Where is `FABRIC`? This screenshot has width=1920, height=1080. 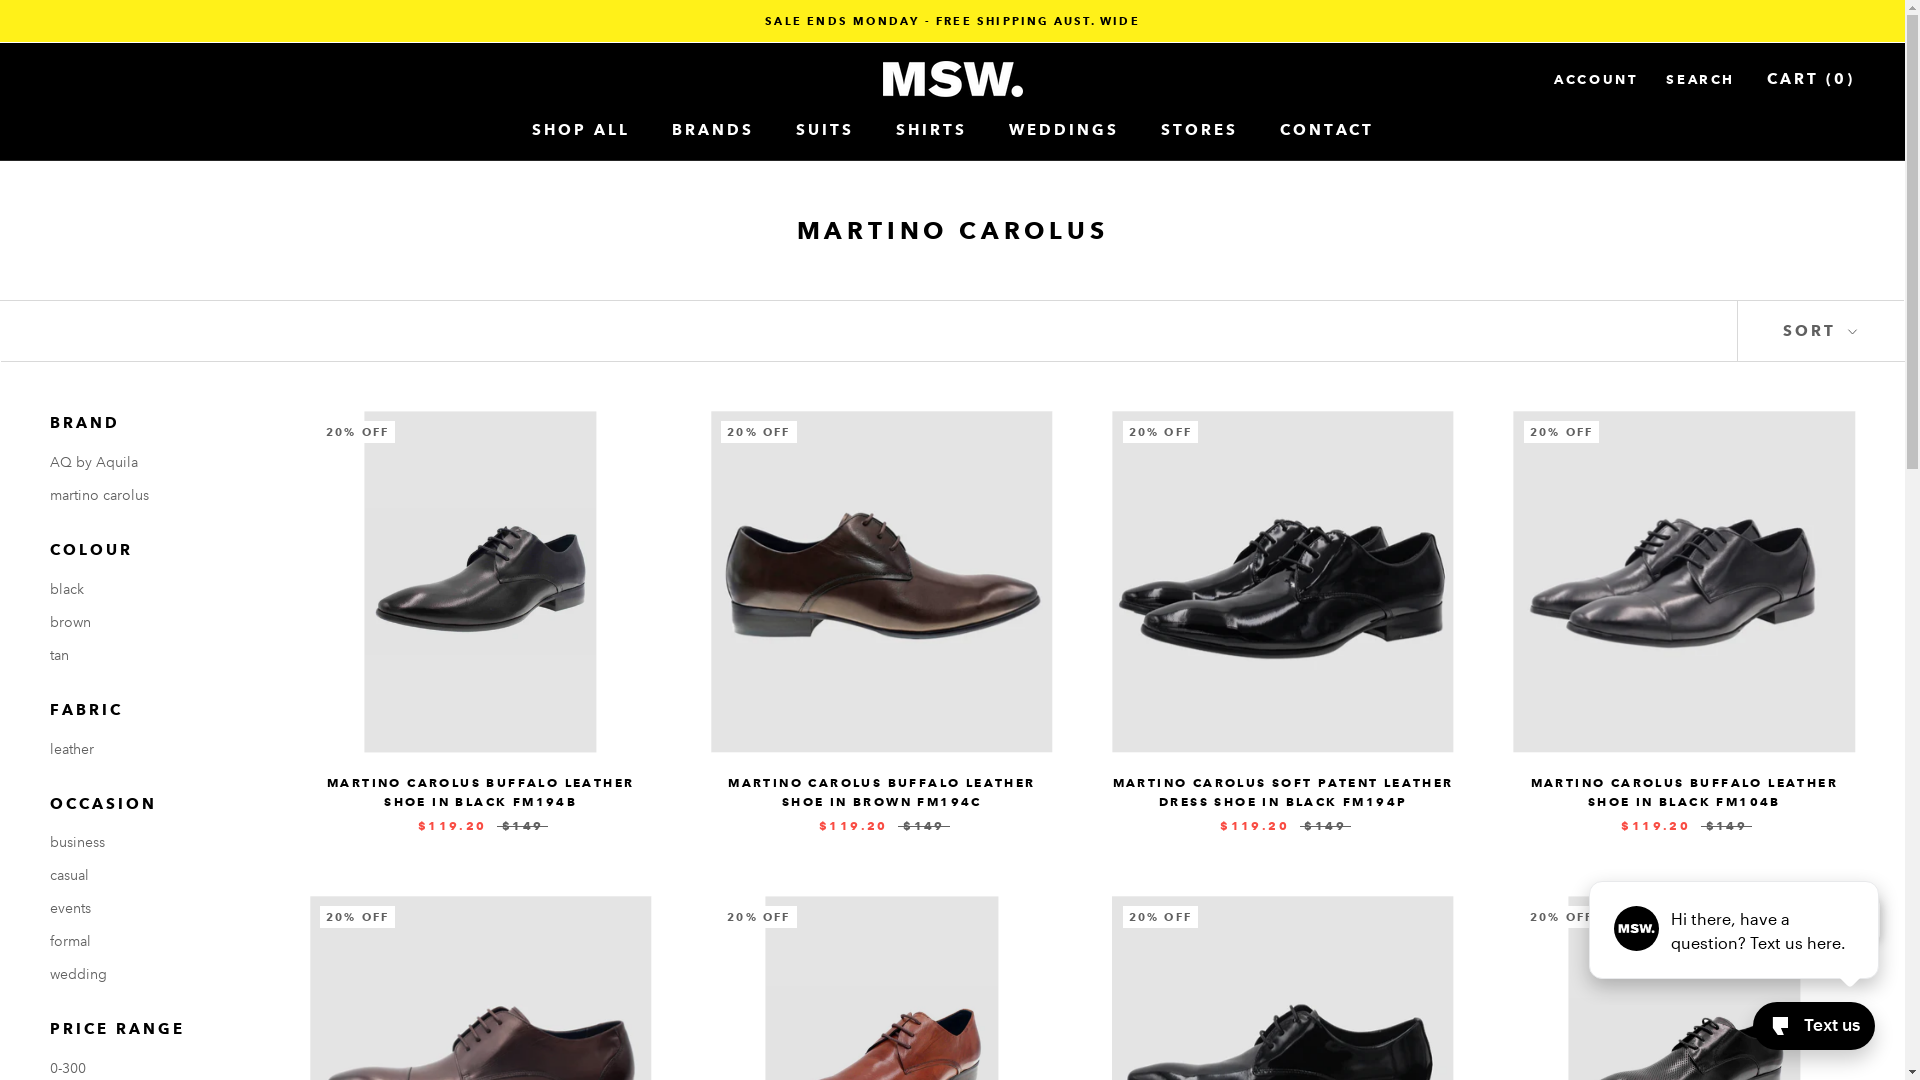
FABRIC is located at coordinates (150, 710).